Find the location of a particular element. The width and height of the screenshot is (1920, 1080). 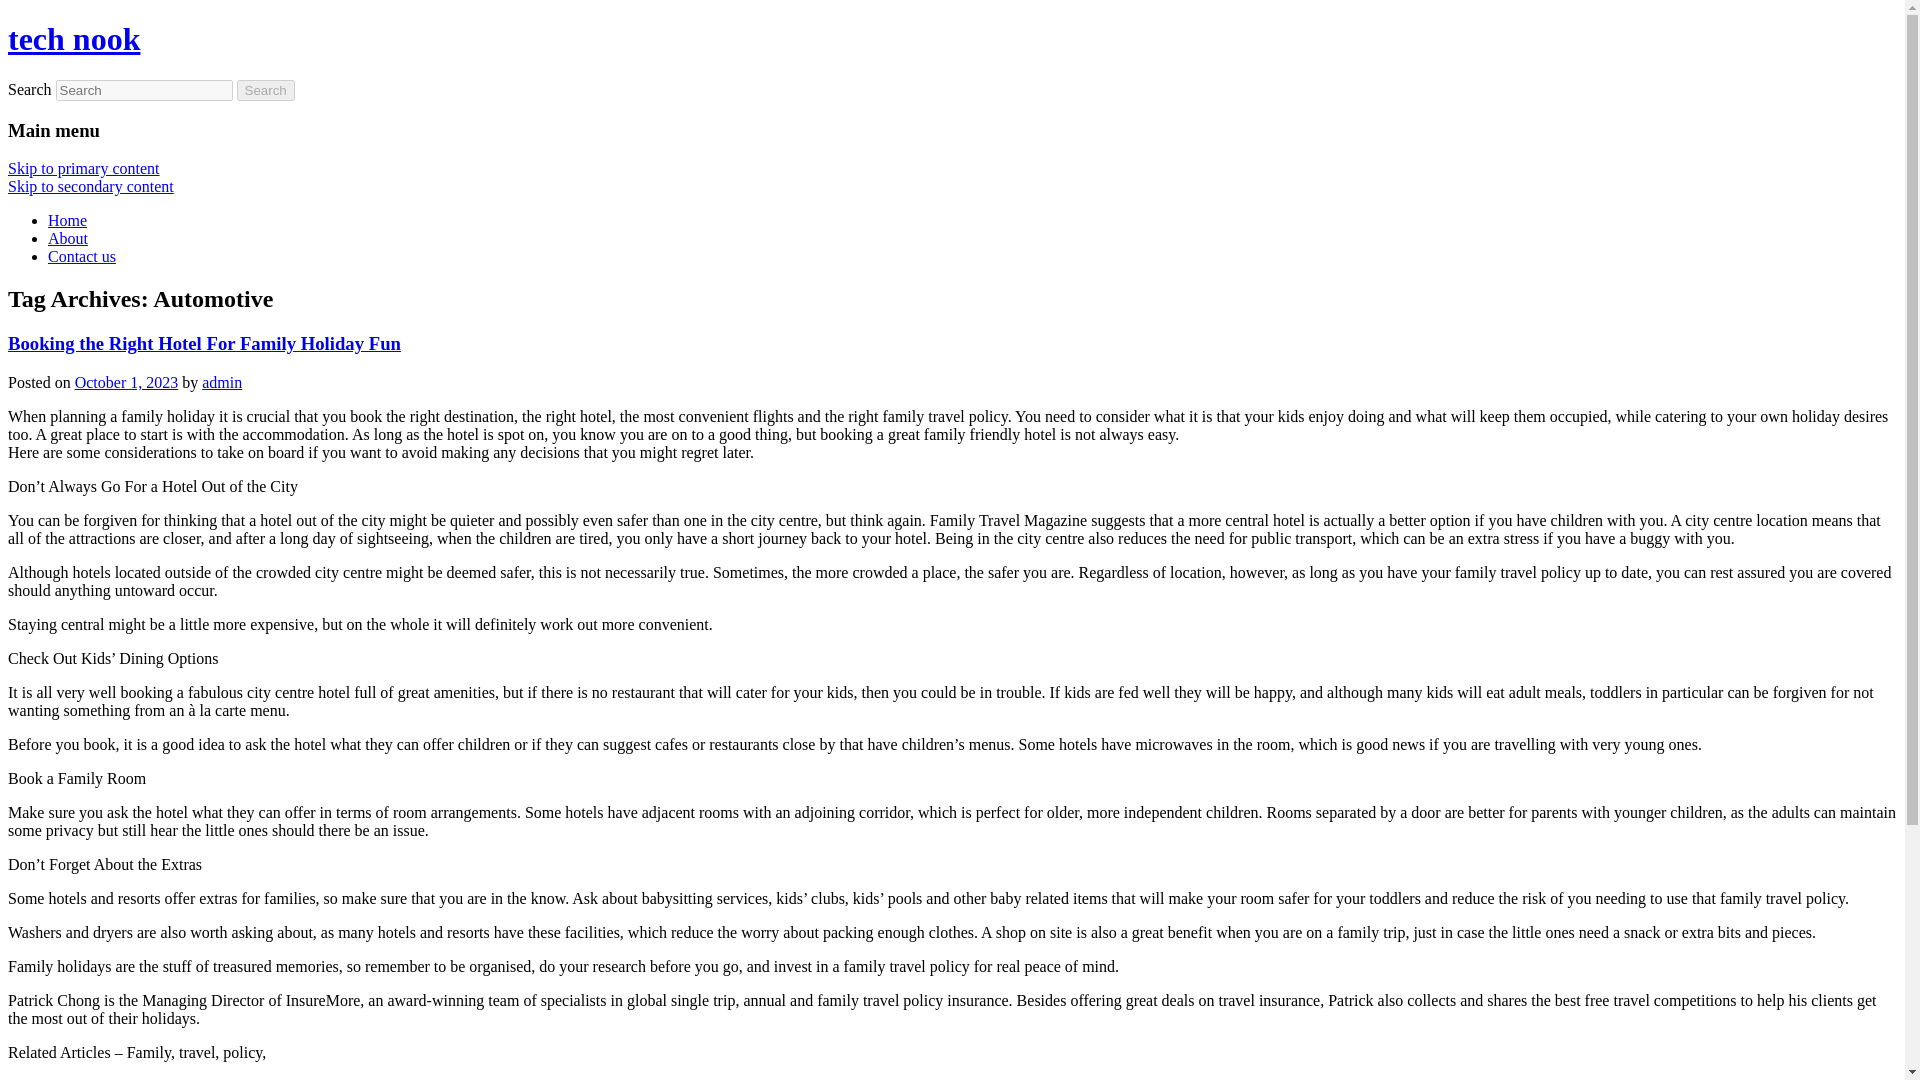

6:48 pm is located at coordinates (126, 382).